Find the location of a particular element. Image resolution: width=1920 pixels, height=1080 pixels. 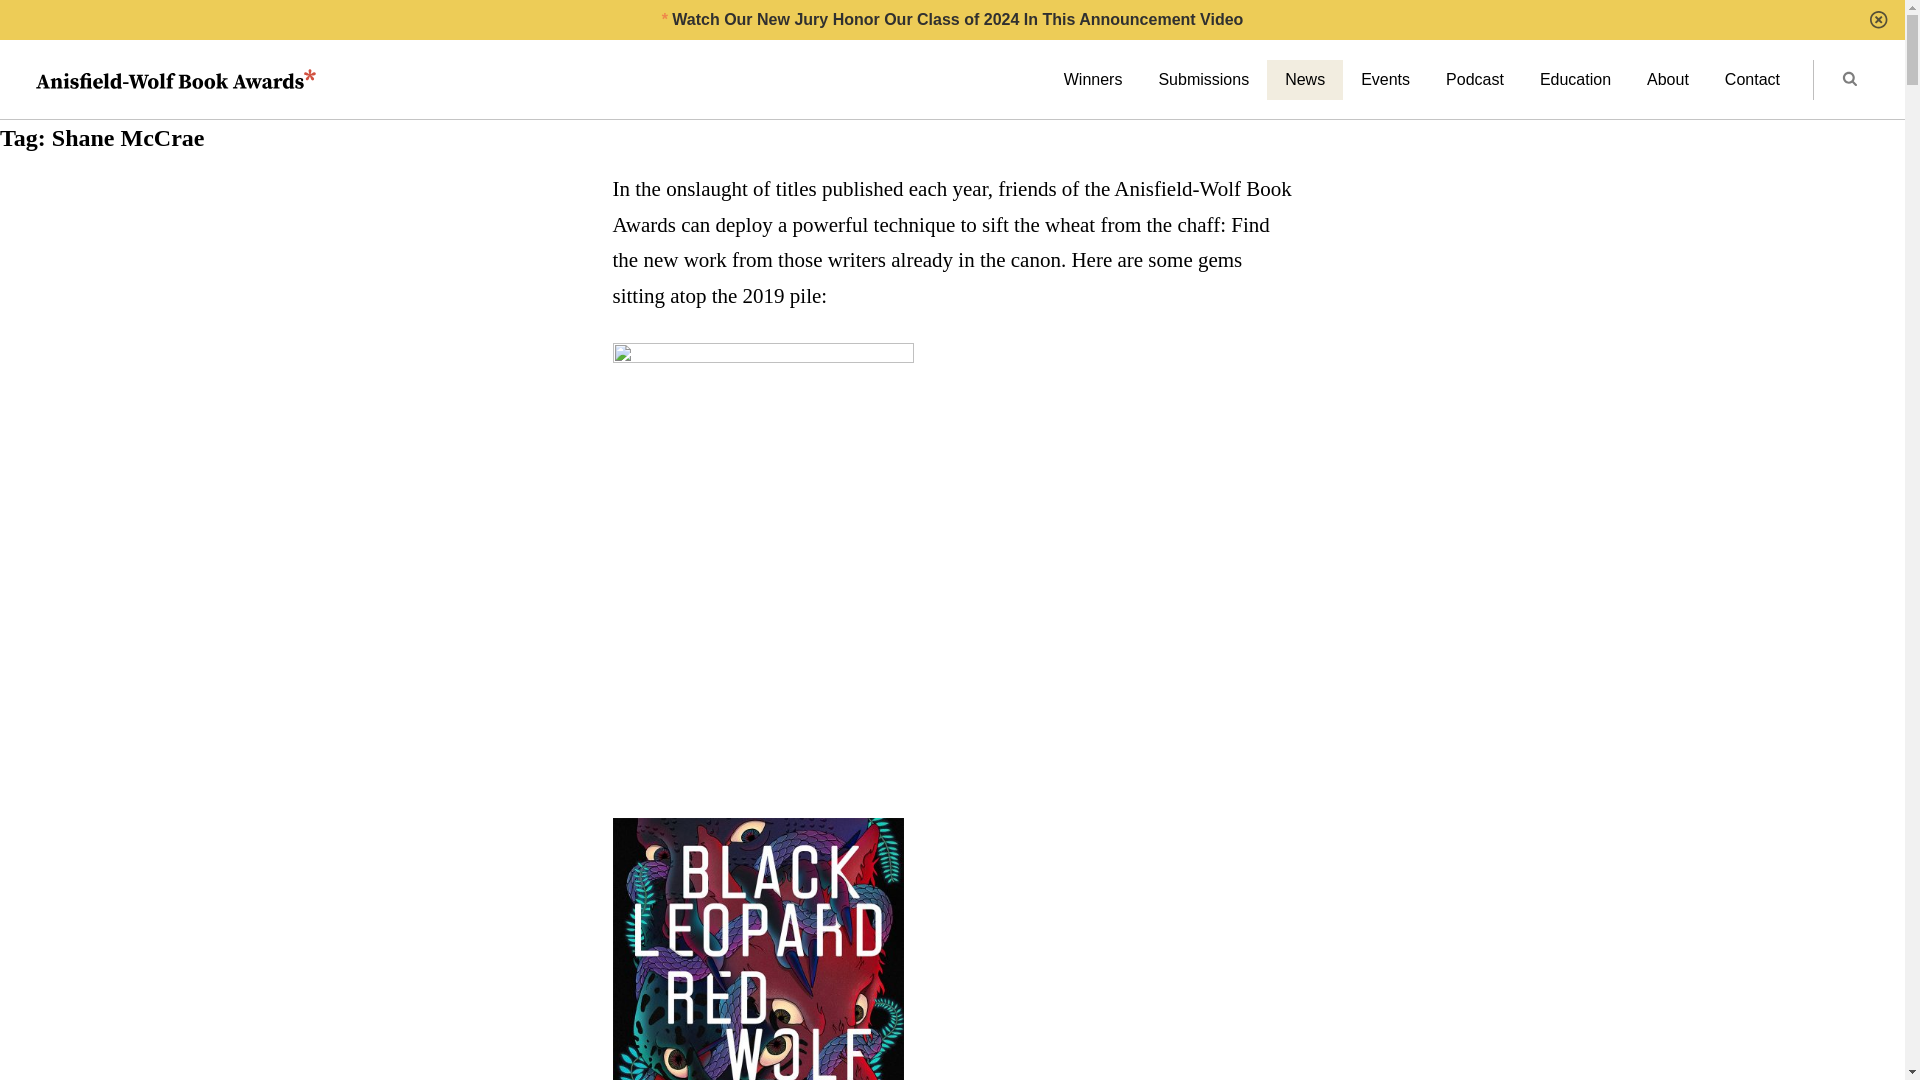

Education is located at coordinates (1575, 80).